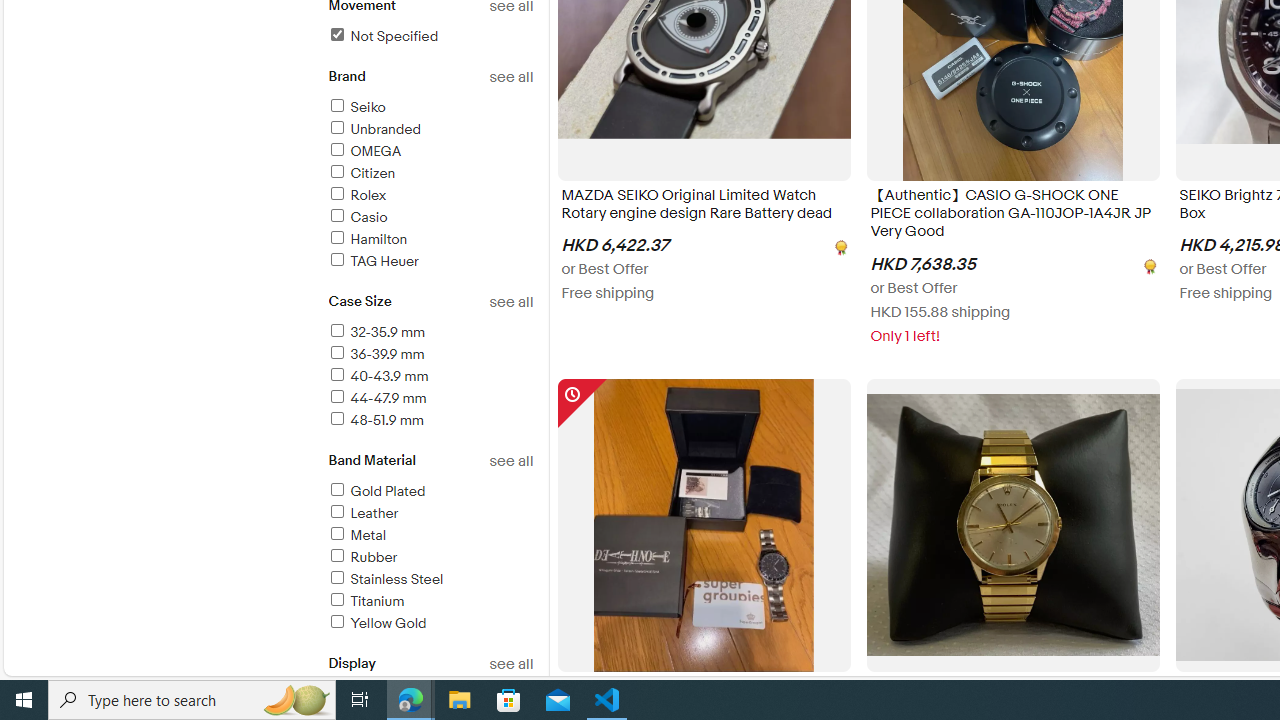 The image size is (1280, 720). Describe the element at coordinates (510, 461) in the screenshot. I see `See all band material refinements` at that location.